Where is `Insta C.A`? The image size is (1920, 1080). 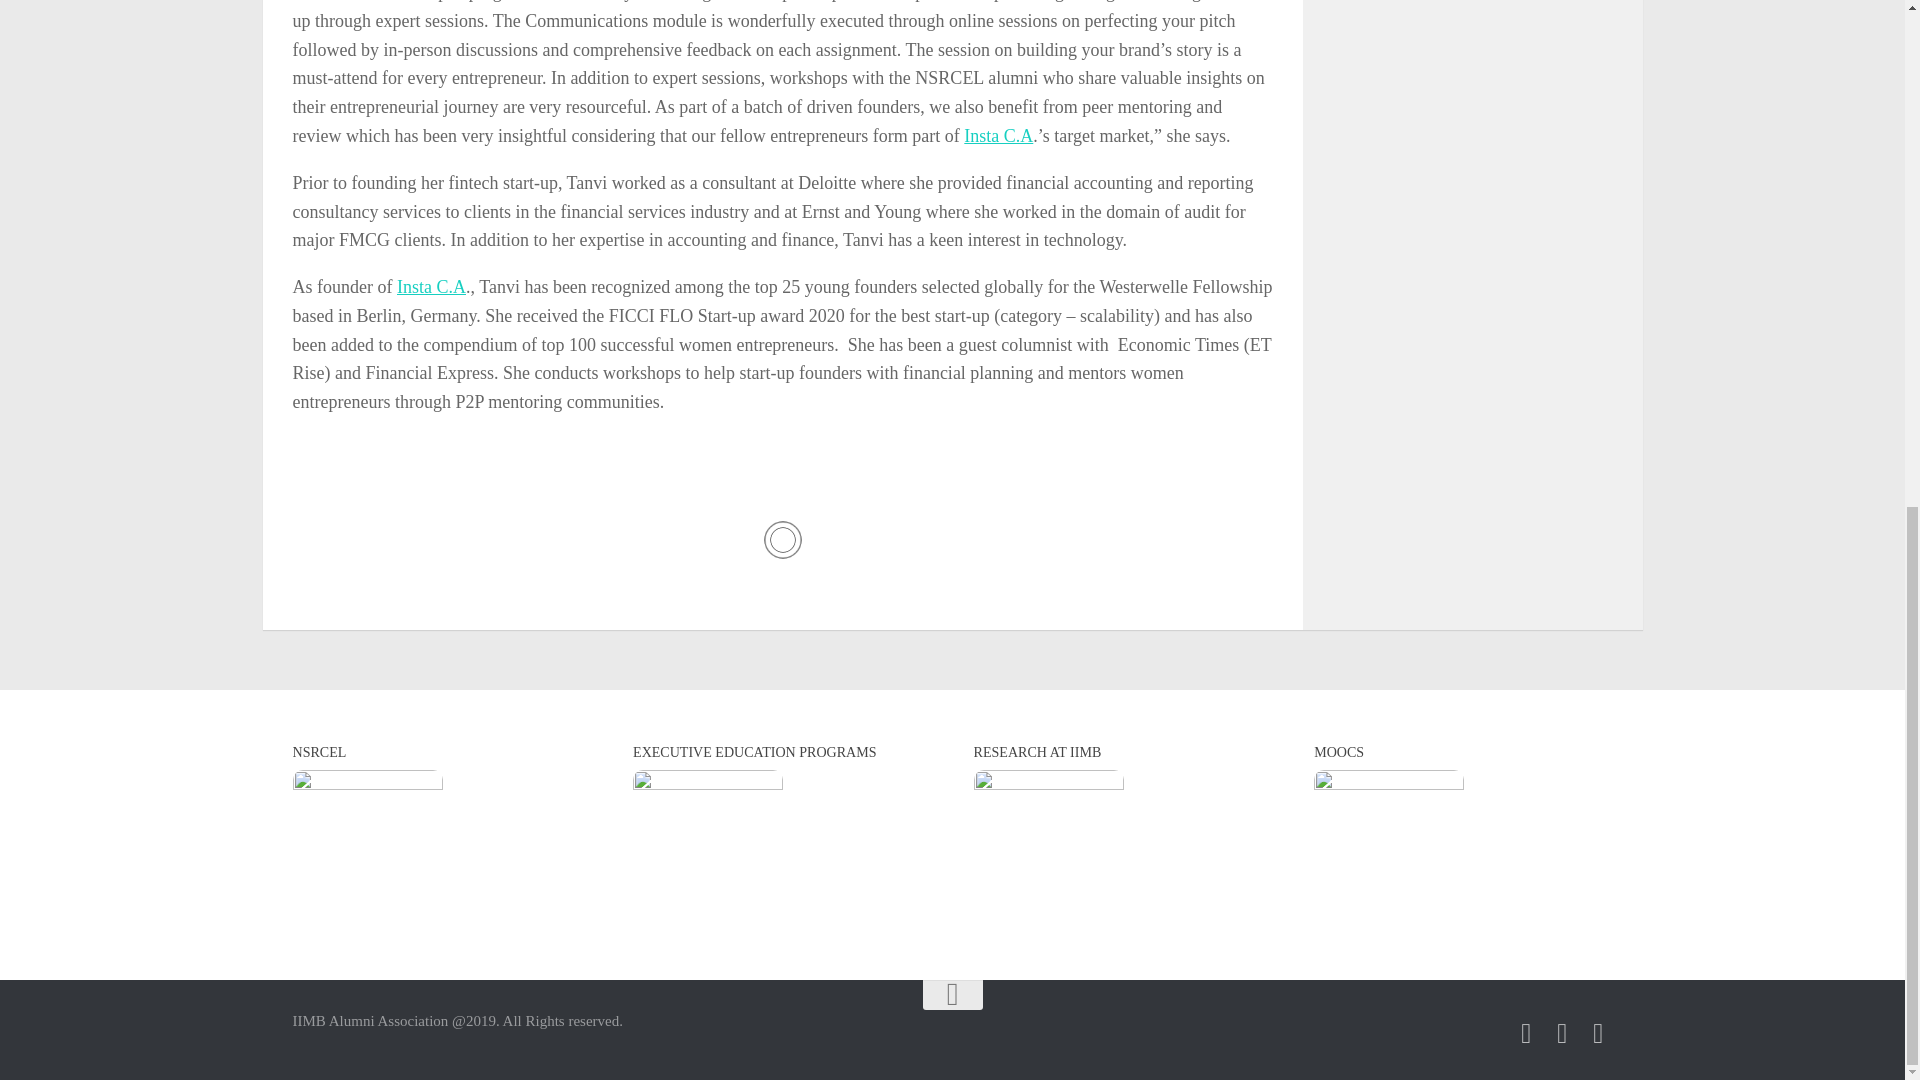 Insta C.A is located at coordinates (998, 136).